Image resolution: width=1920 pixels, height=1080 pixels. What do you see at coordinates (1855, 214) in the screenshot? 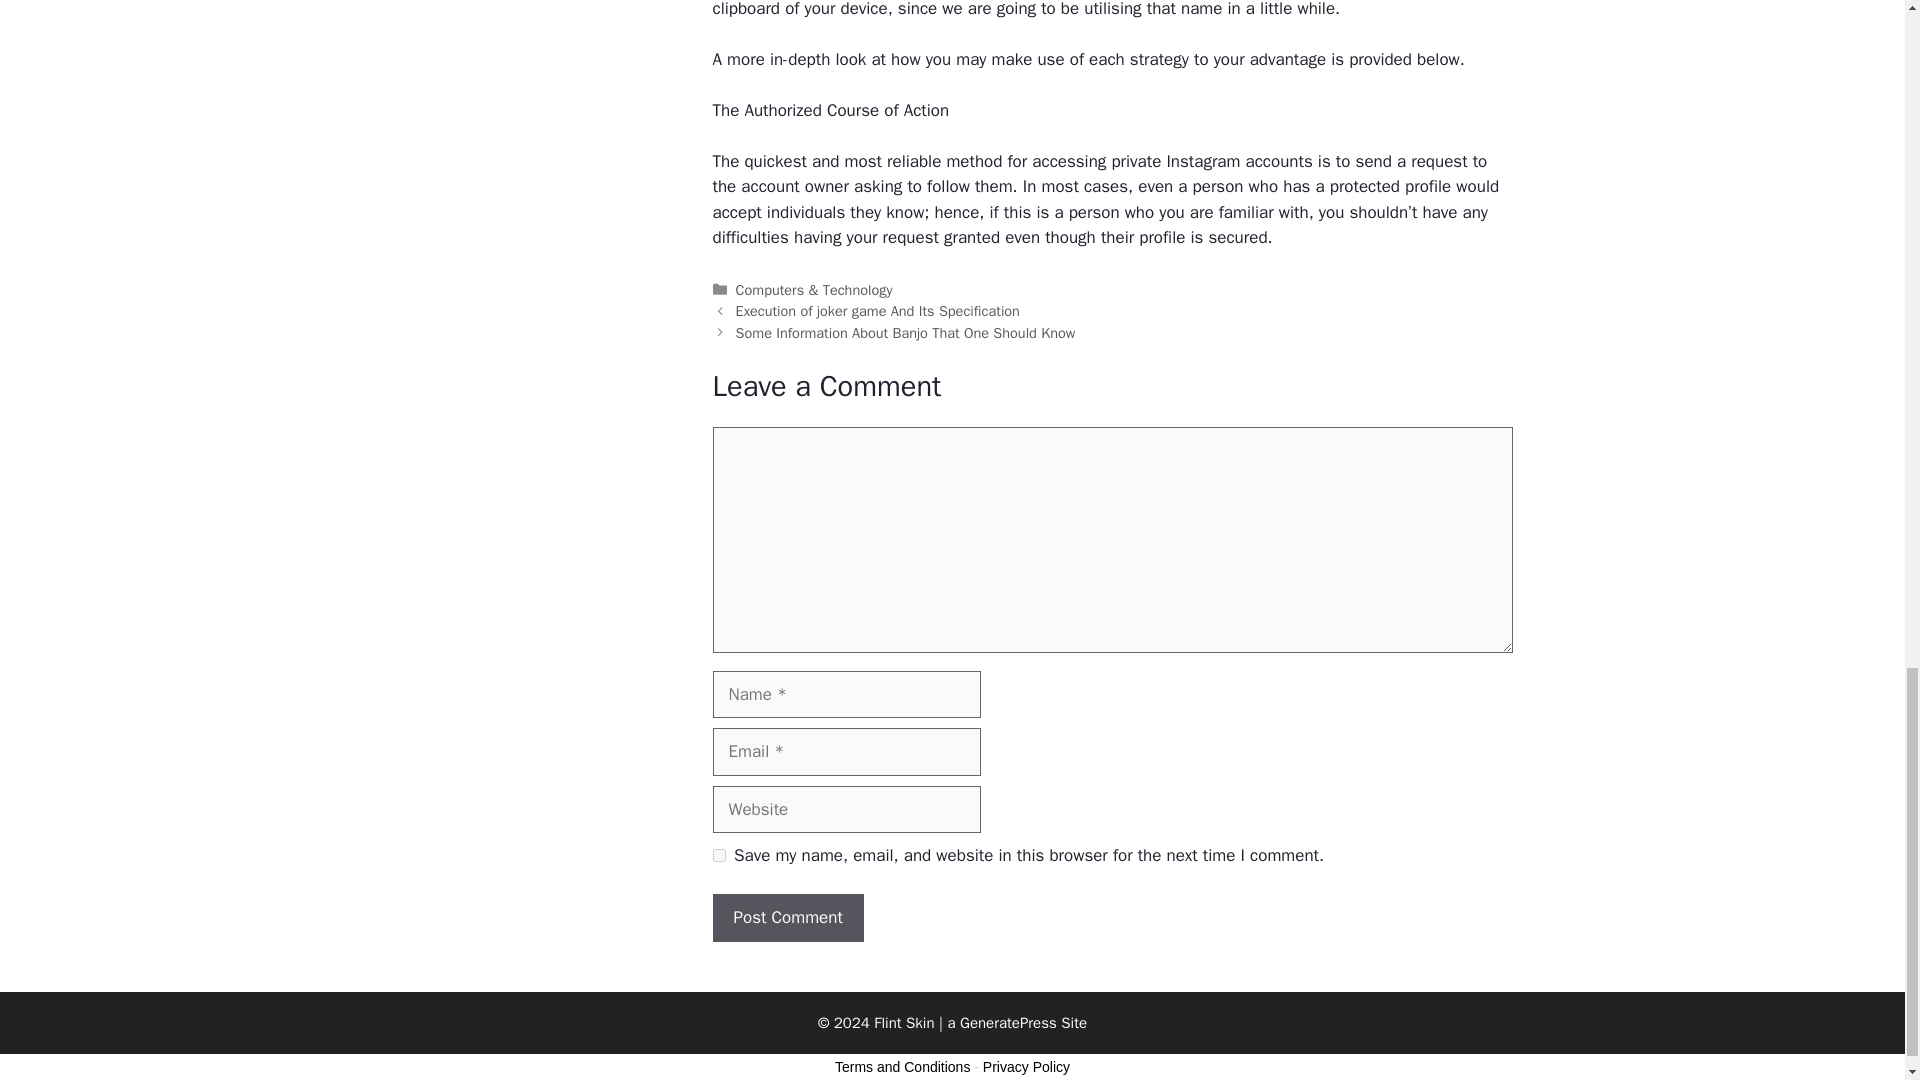
I see `Scroll back to top` at bounding box center [1855, 214].